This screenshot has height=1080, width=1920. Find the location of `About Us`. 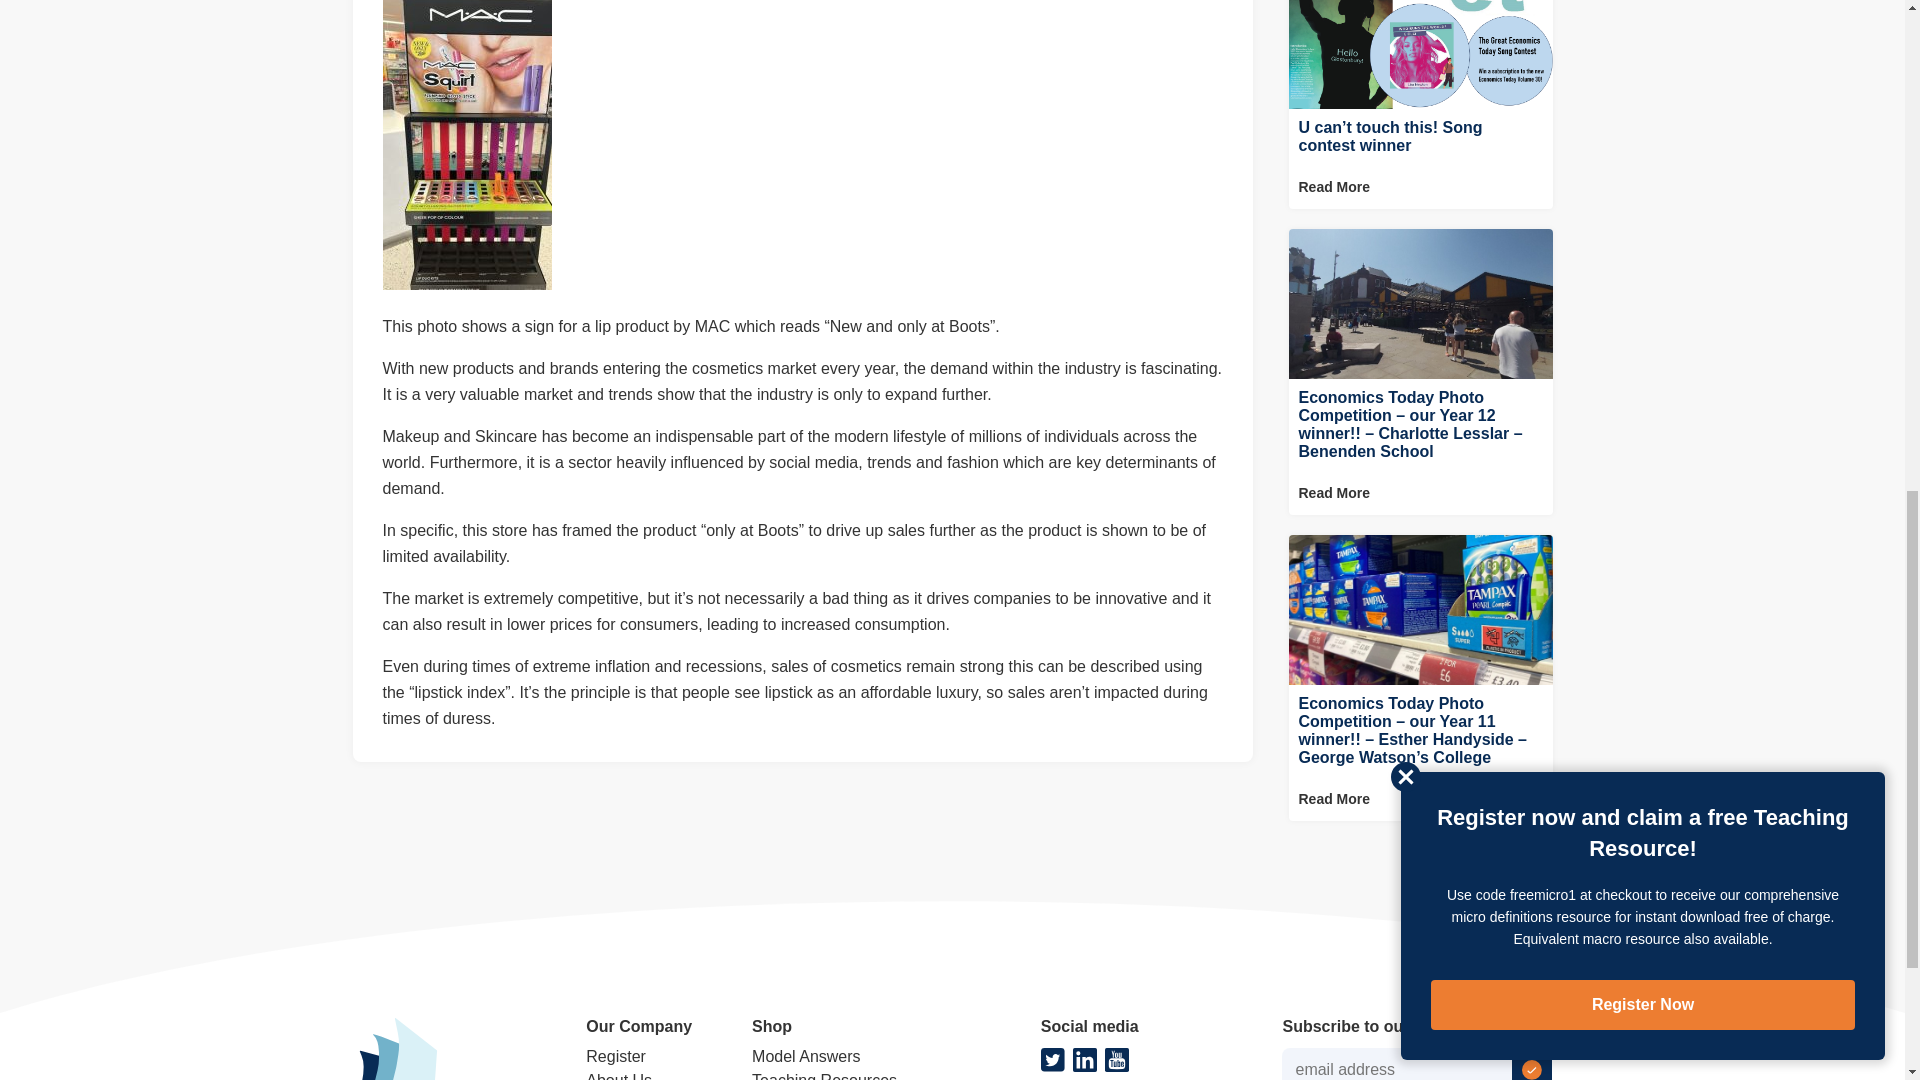

About Us is located at coordinates (618, 1076).